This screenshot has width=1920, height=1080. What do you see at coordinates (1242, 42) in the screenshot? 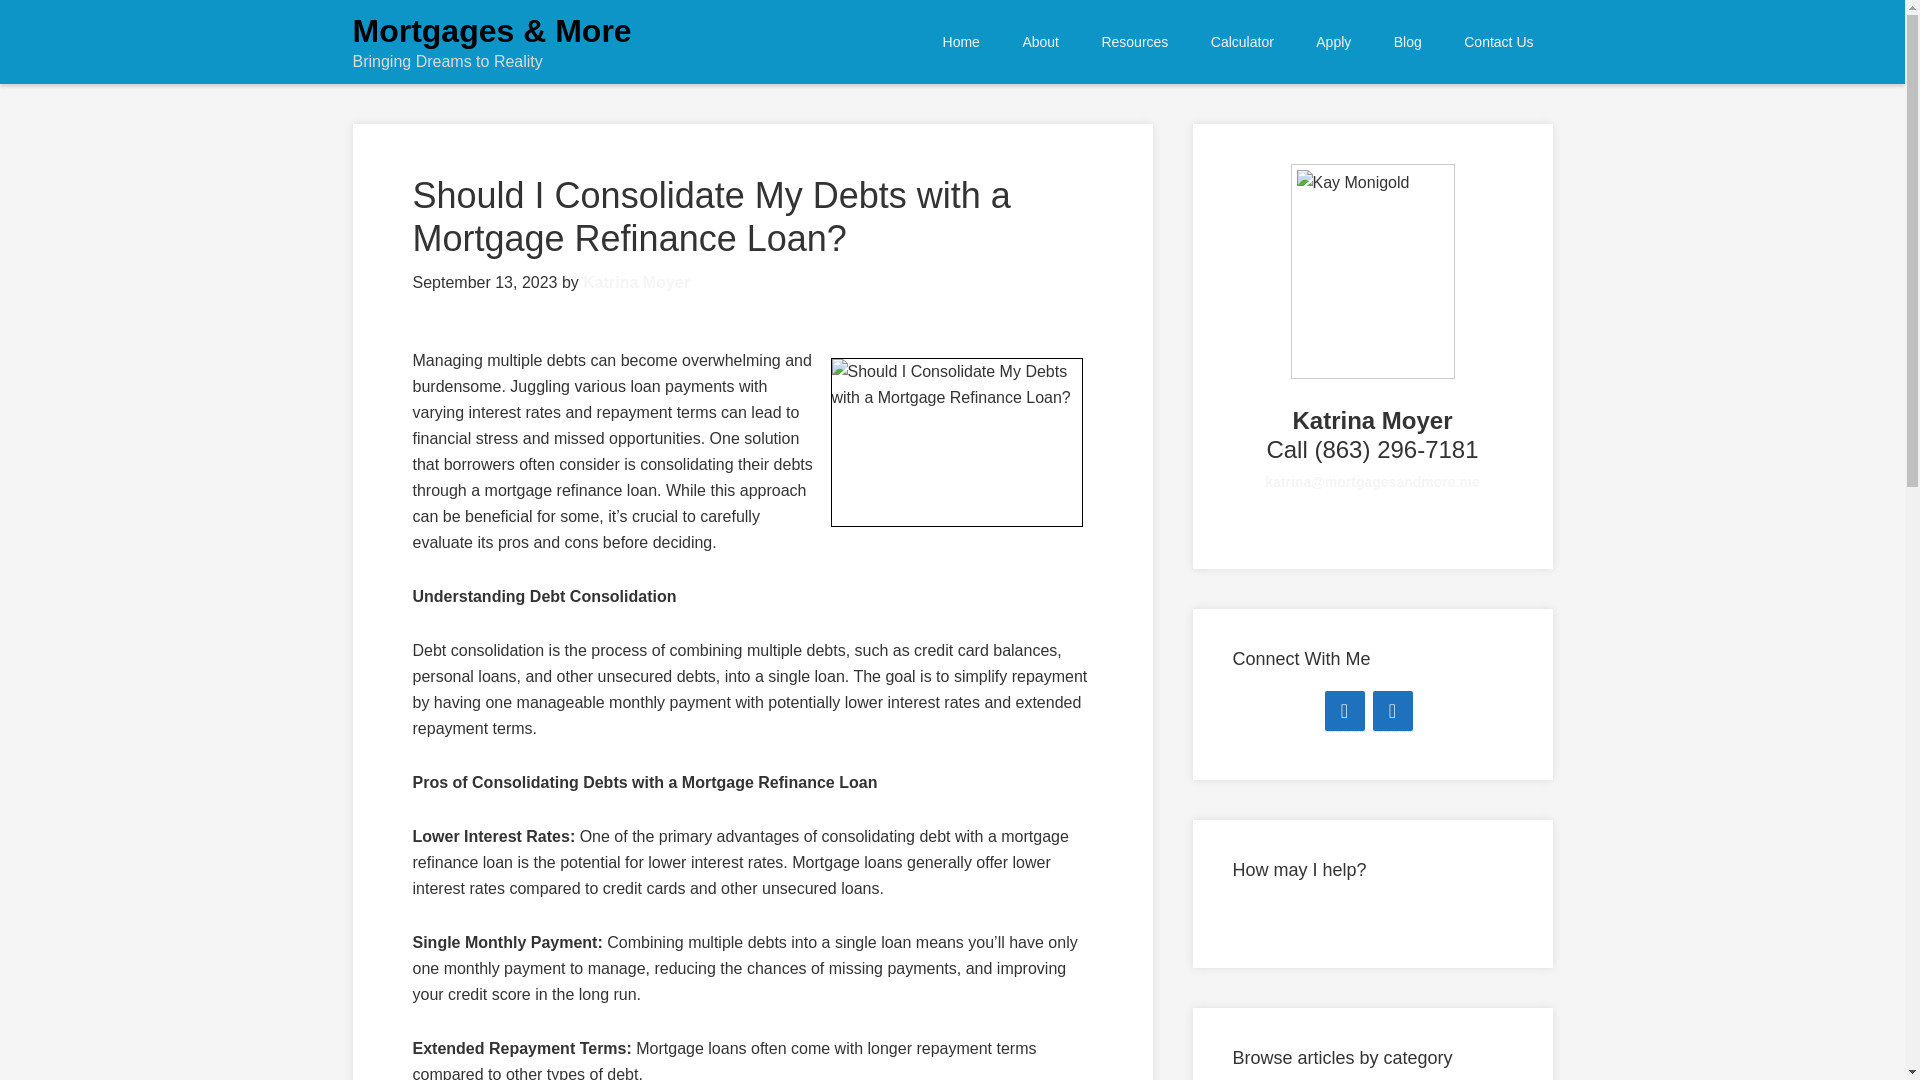
I see `Calculator` at bounding box center [1242, 42].